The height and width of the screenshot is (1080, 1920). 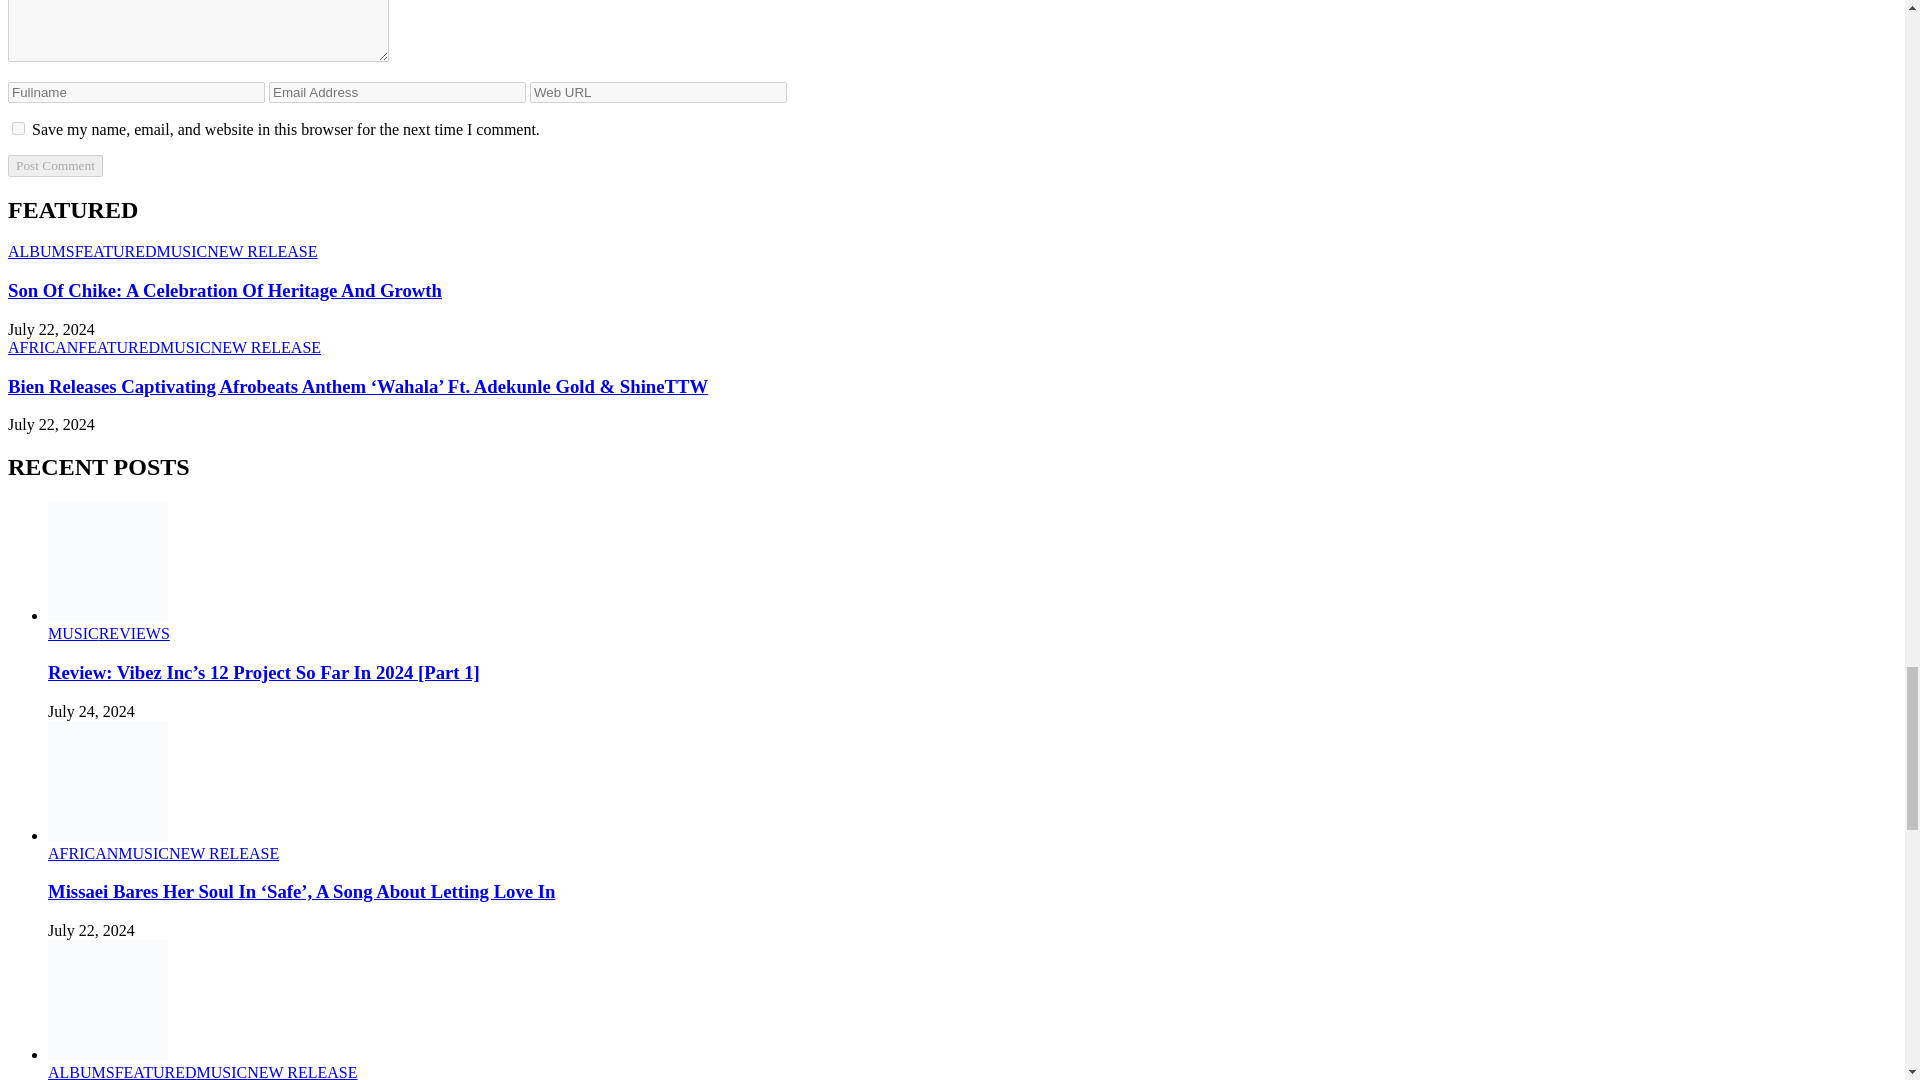 What do you see at coordinates (18, 128) in the screenshot?
I see `yes` at bounding box center [18, 128].